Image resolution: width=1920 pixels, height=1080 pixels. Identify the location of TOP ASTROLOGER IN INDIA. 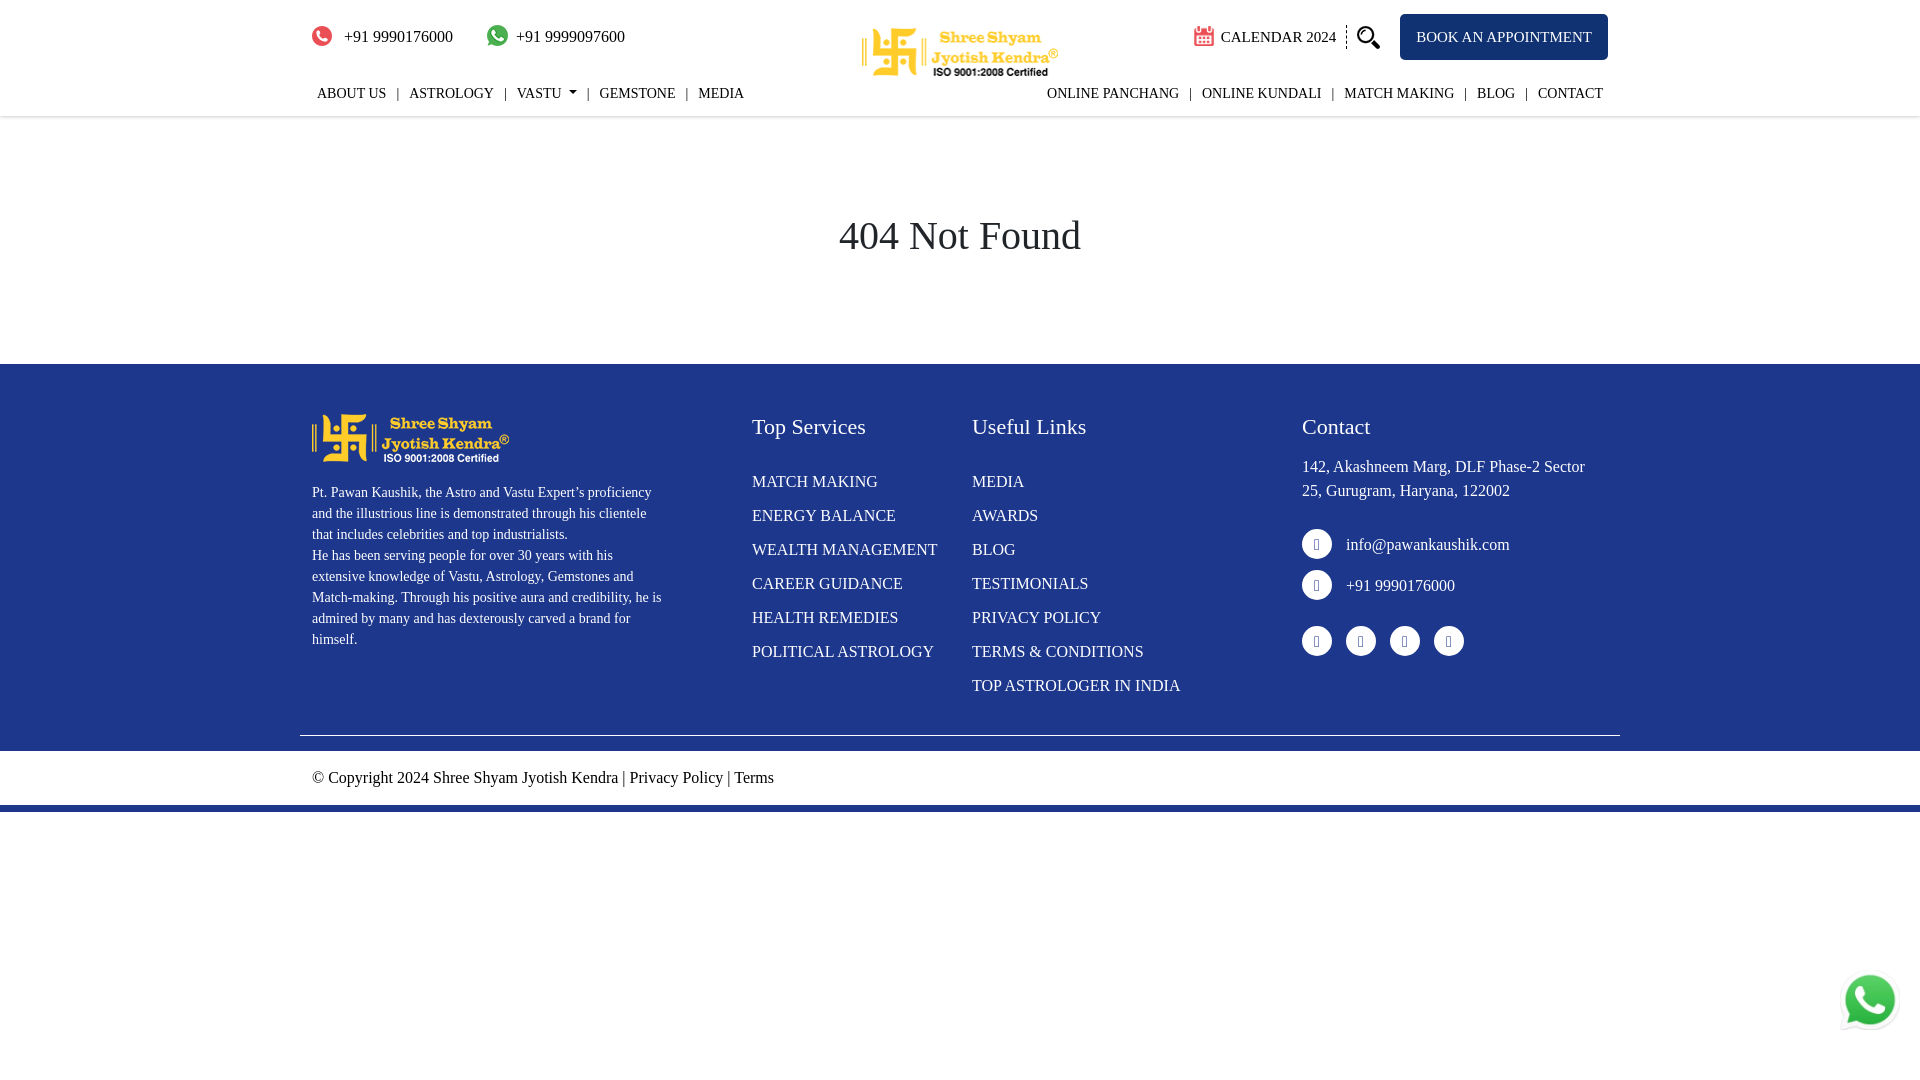
(1076, 686).